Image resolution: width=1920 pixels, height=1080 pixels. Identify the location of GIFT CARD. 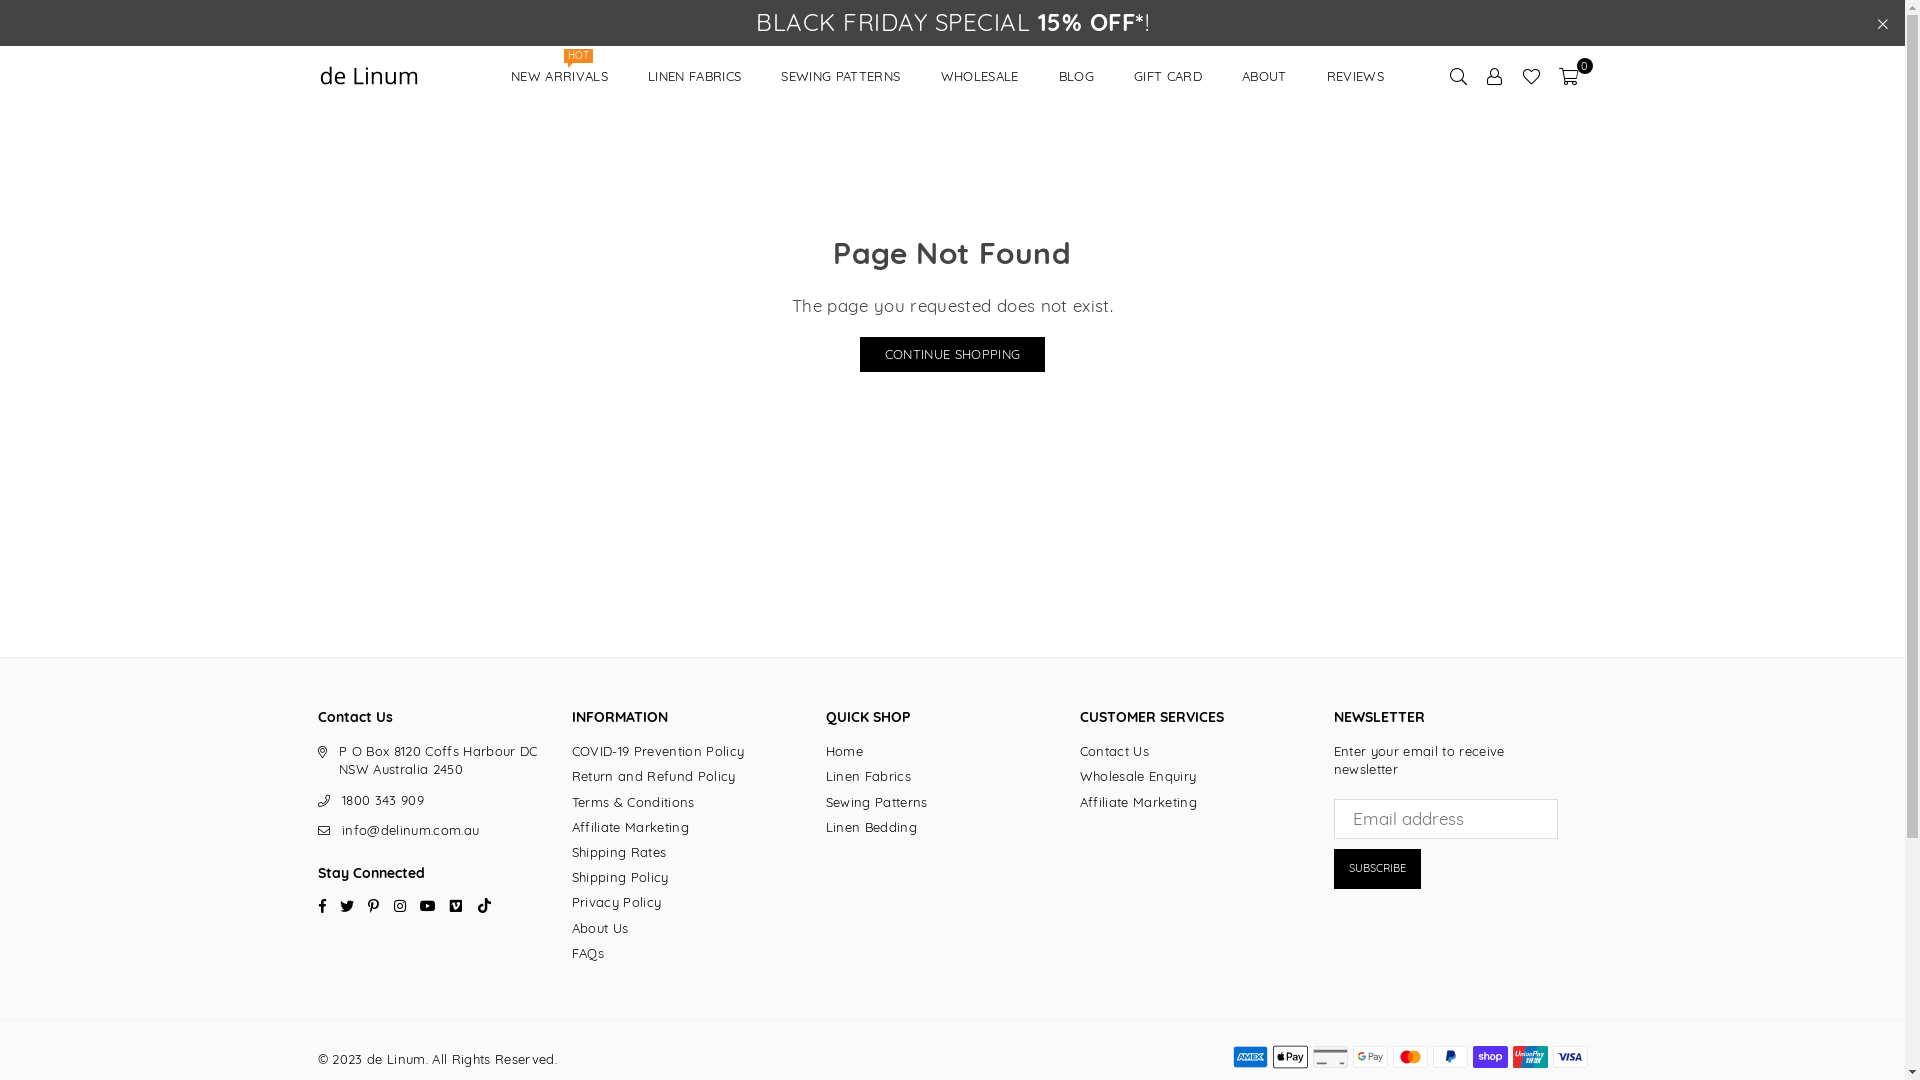
(1168, 76).